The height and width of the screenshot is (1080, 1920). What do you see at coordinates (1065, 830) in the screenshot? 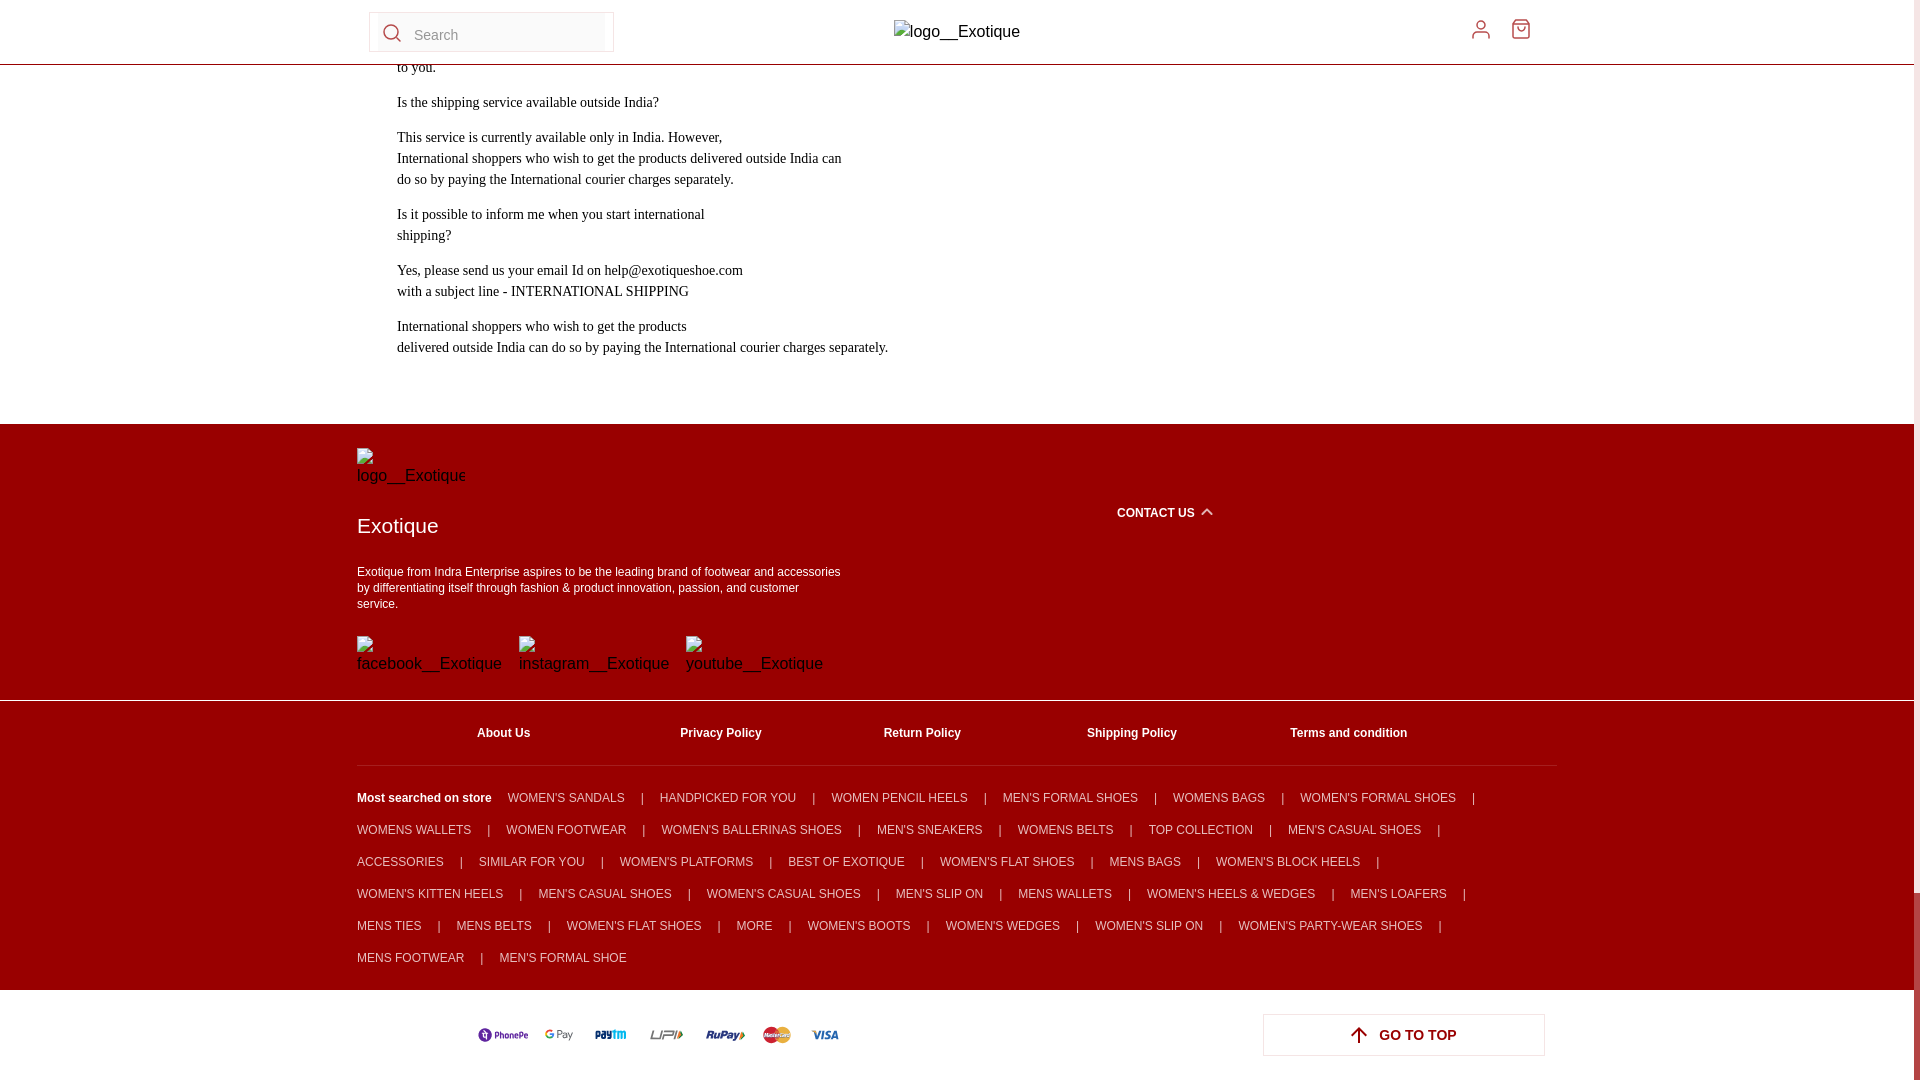
I see `WOMENS BELTS` at bounding box center [1065, 830].